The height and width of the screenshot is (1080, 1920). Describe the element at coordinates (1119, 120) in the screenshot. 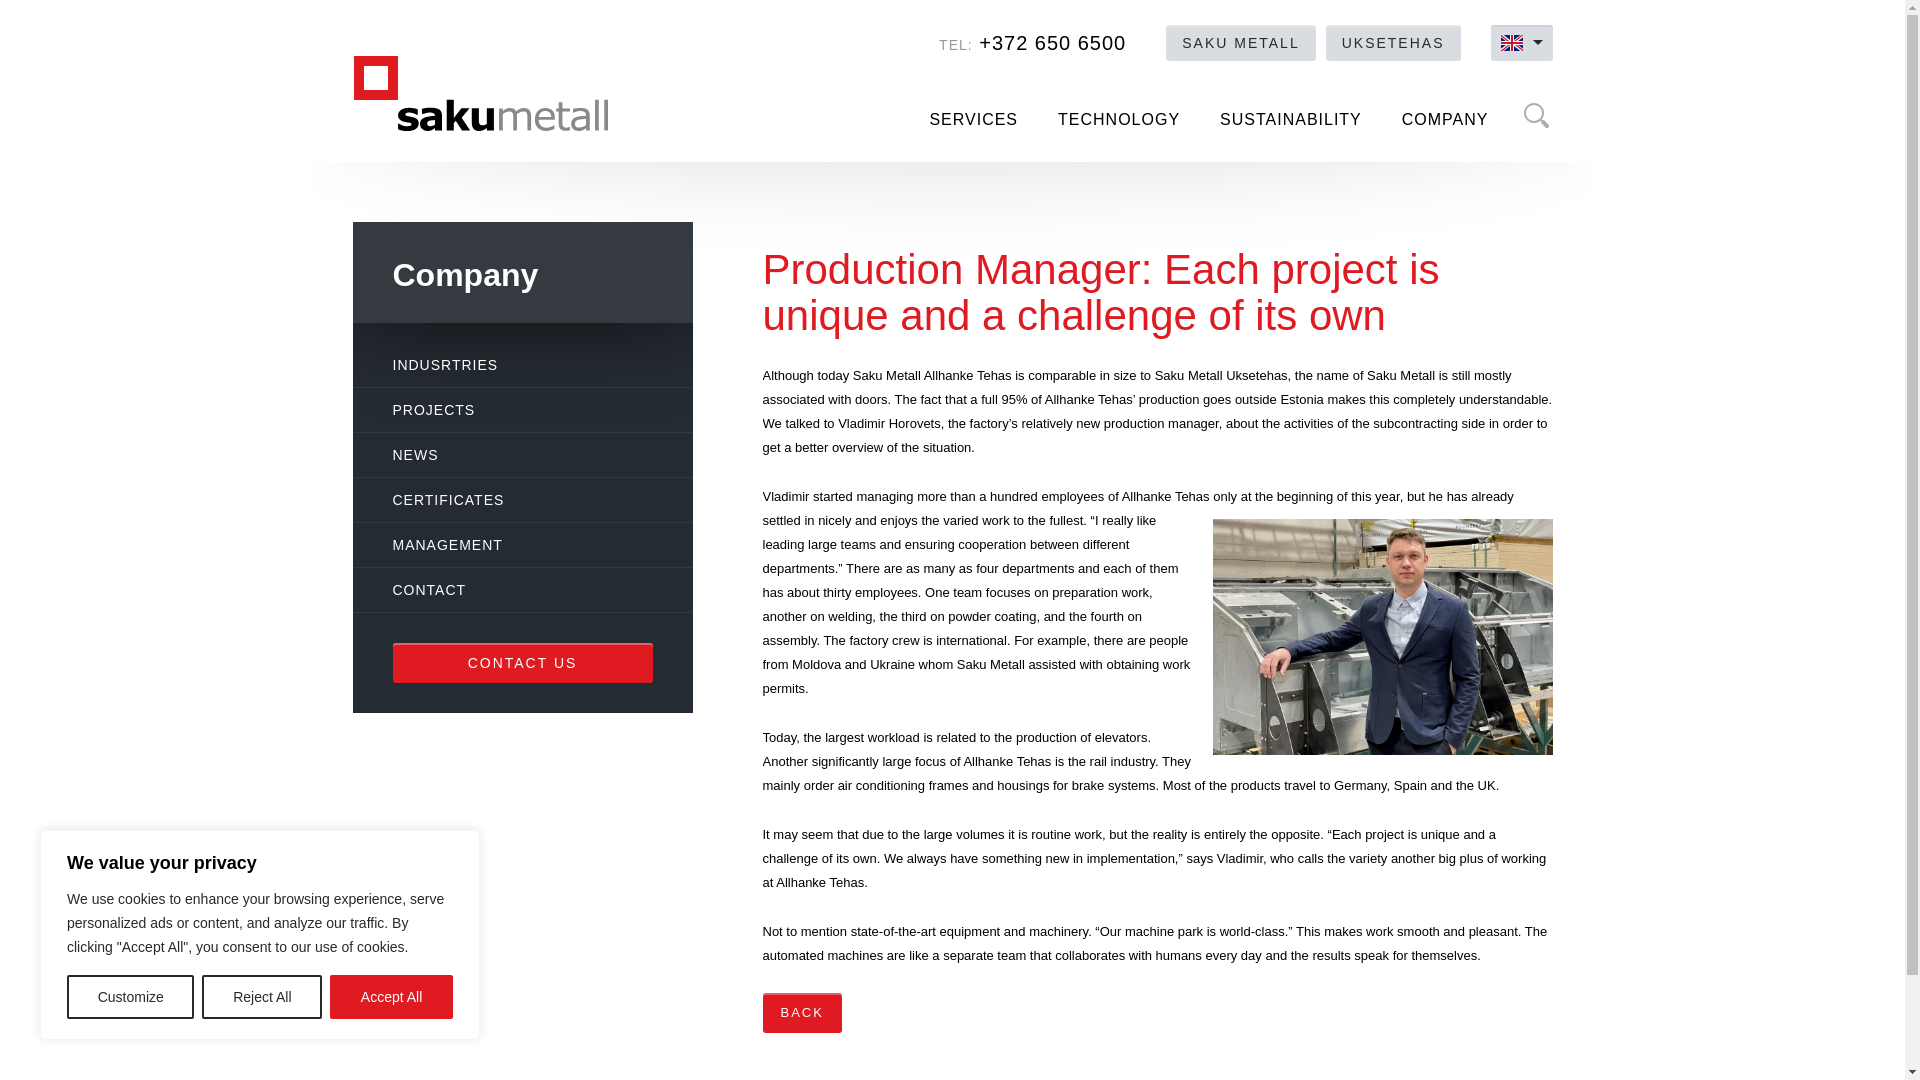

I see `TECHNOLOGY` at that location.